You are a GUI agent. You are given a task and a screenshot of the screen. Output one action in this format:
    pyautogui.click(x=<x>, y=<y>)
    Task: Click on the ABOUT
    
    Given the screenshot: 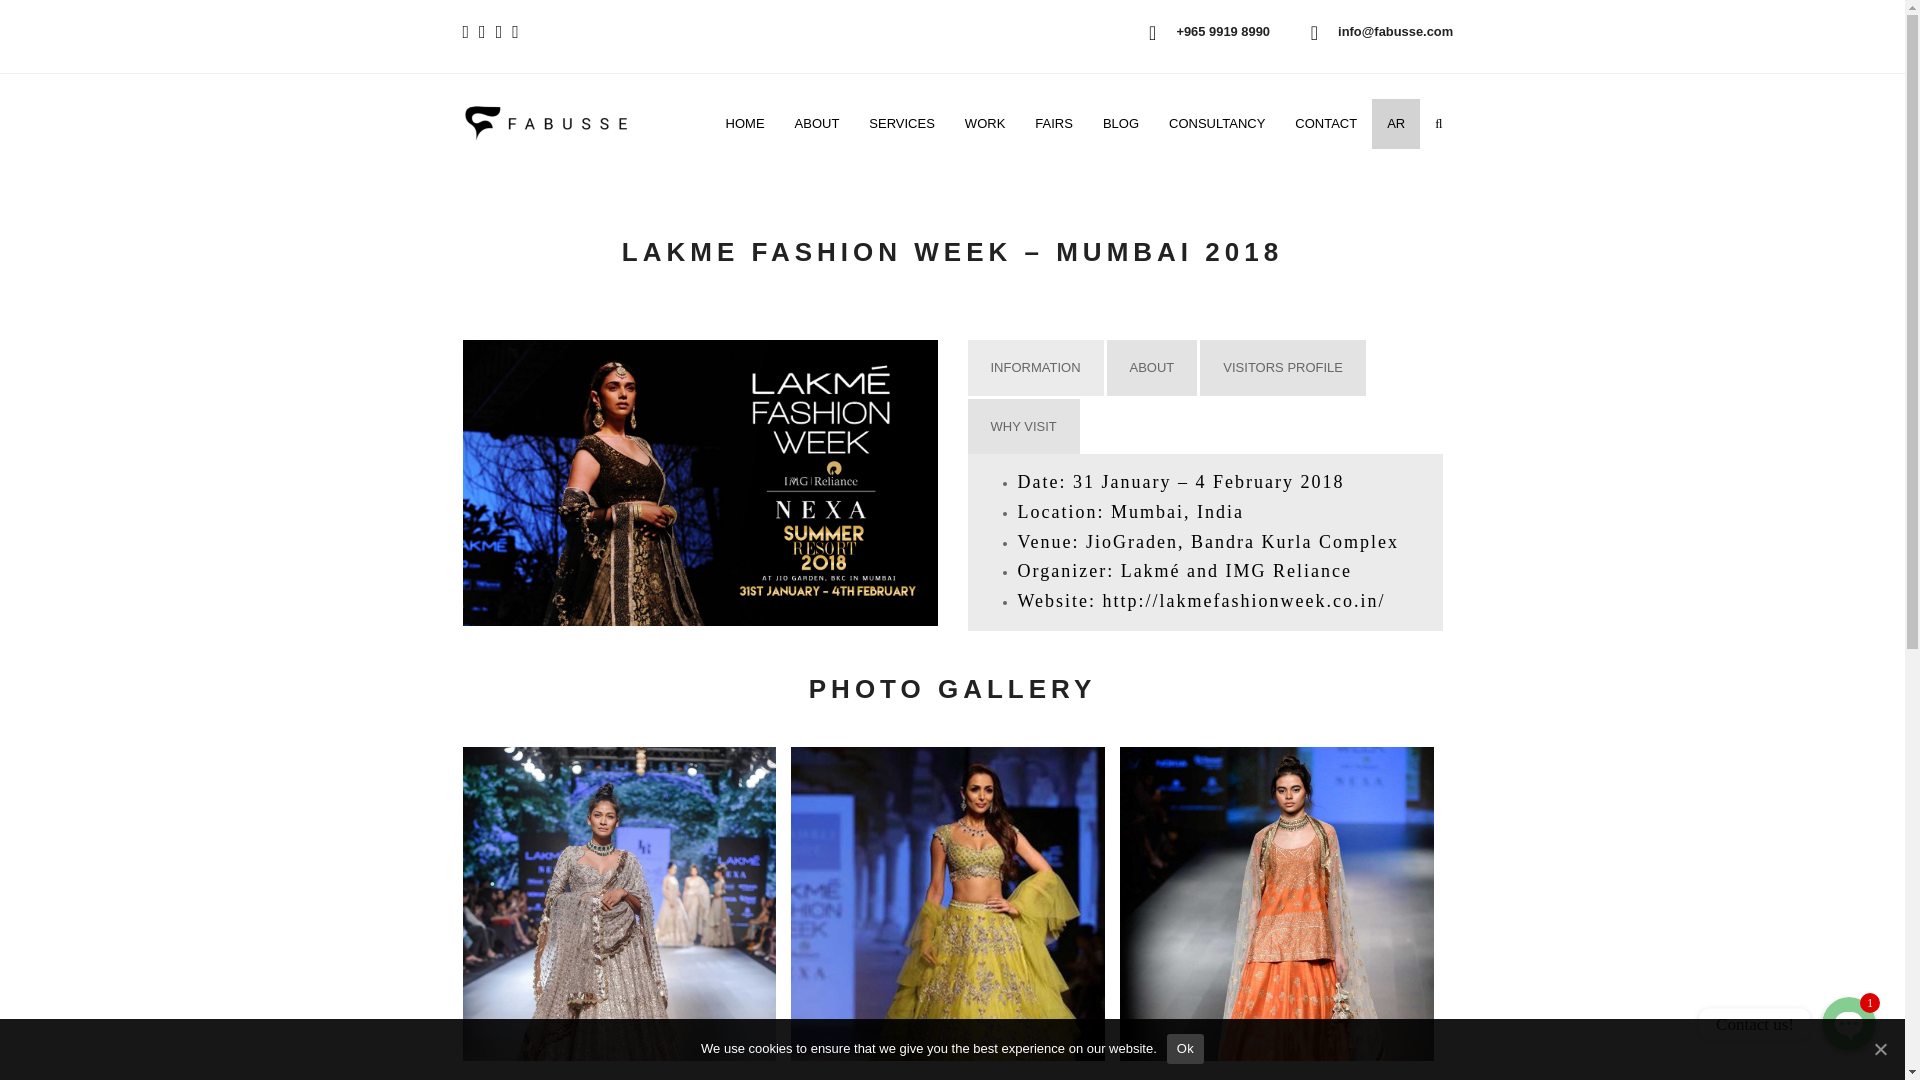 What is the action you would take?
    pyautogui.click(x=1152, y=368)
    